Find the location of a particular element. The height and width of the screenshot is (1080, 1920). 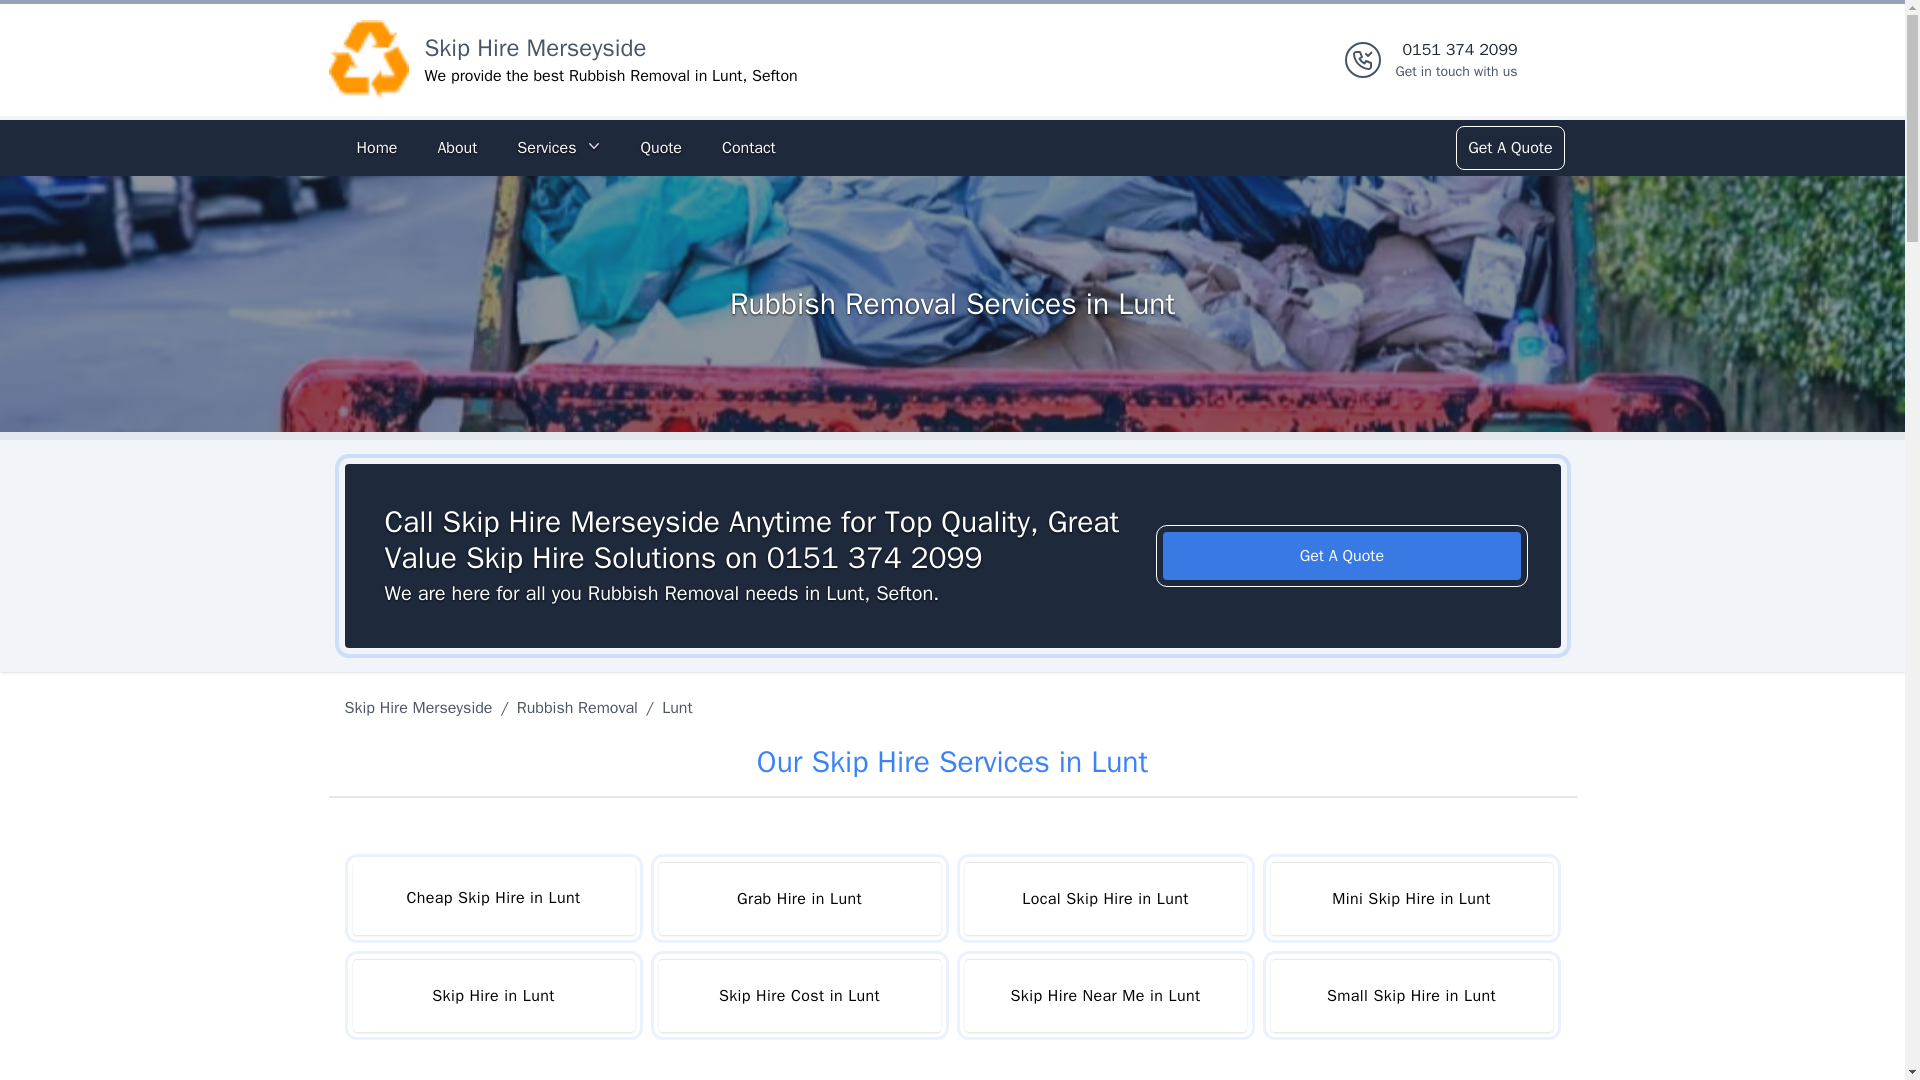

Skip Hire in Lunt is located at coordinates (492, 996).